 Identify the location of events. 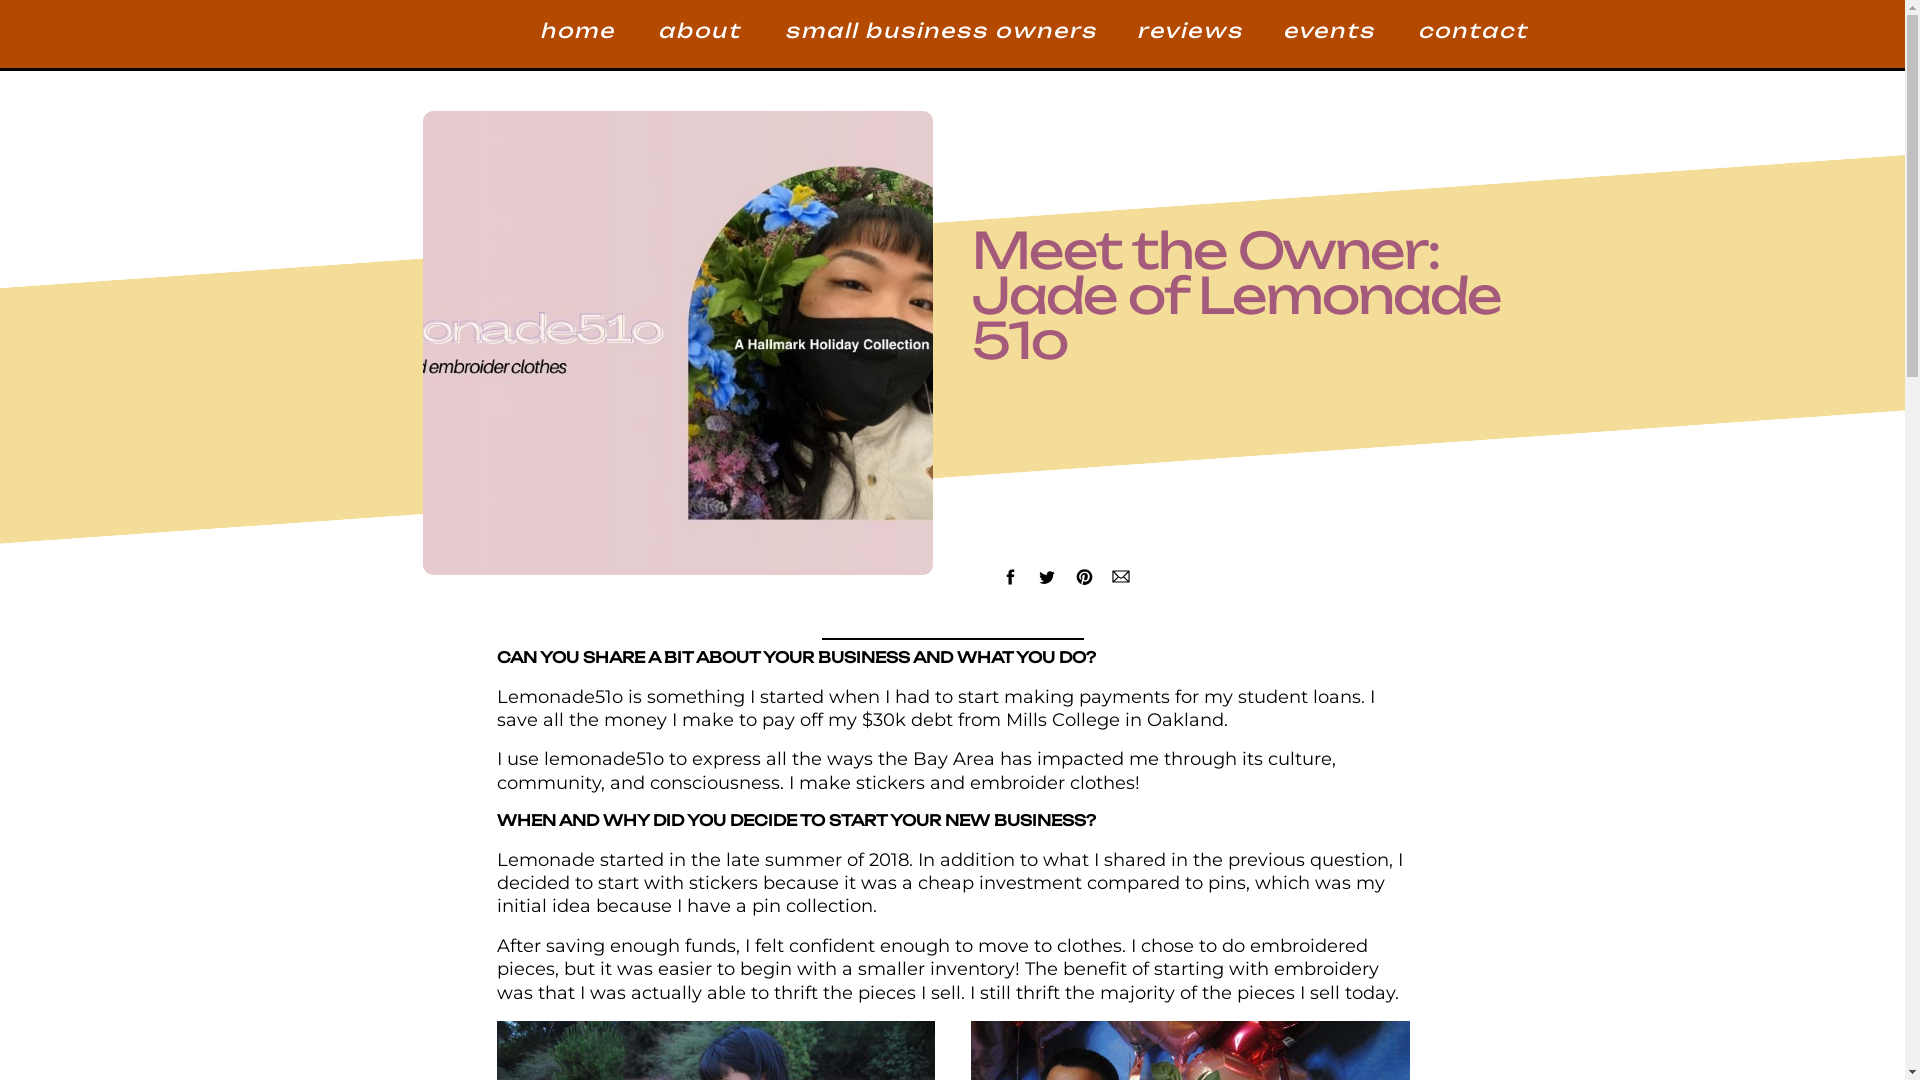
(1330, 36).